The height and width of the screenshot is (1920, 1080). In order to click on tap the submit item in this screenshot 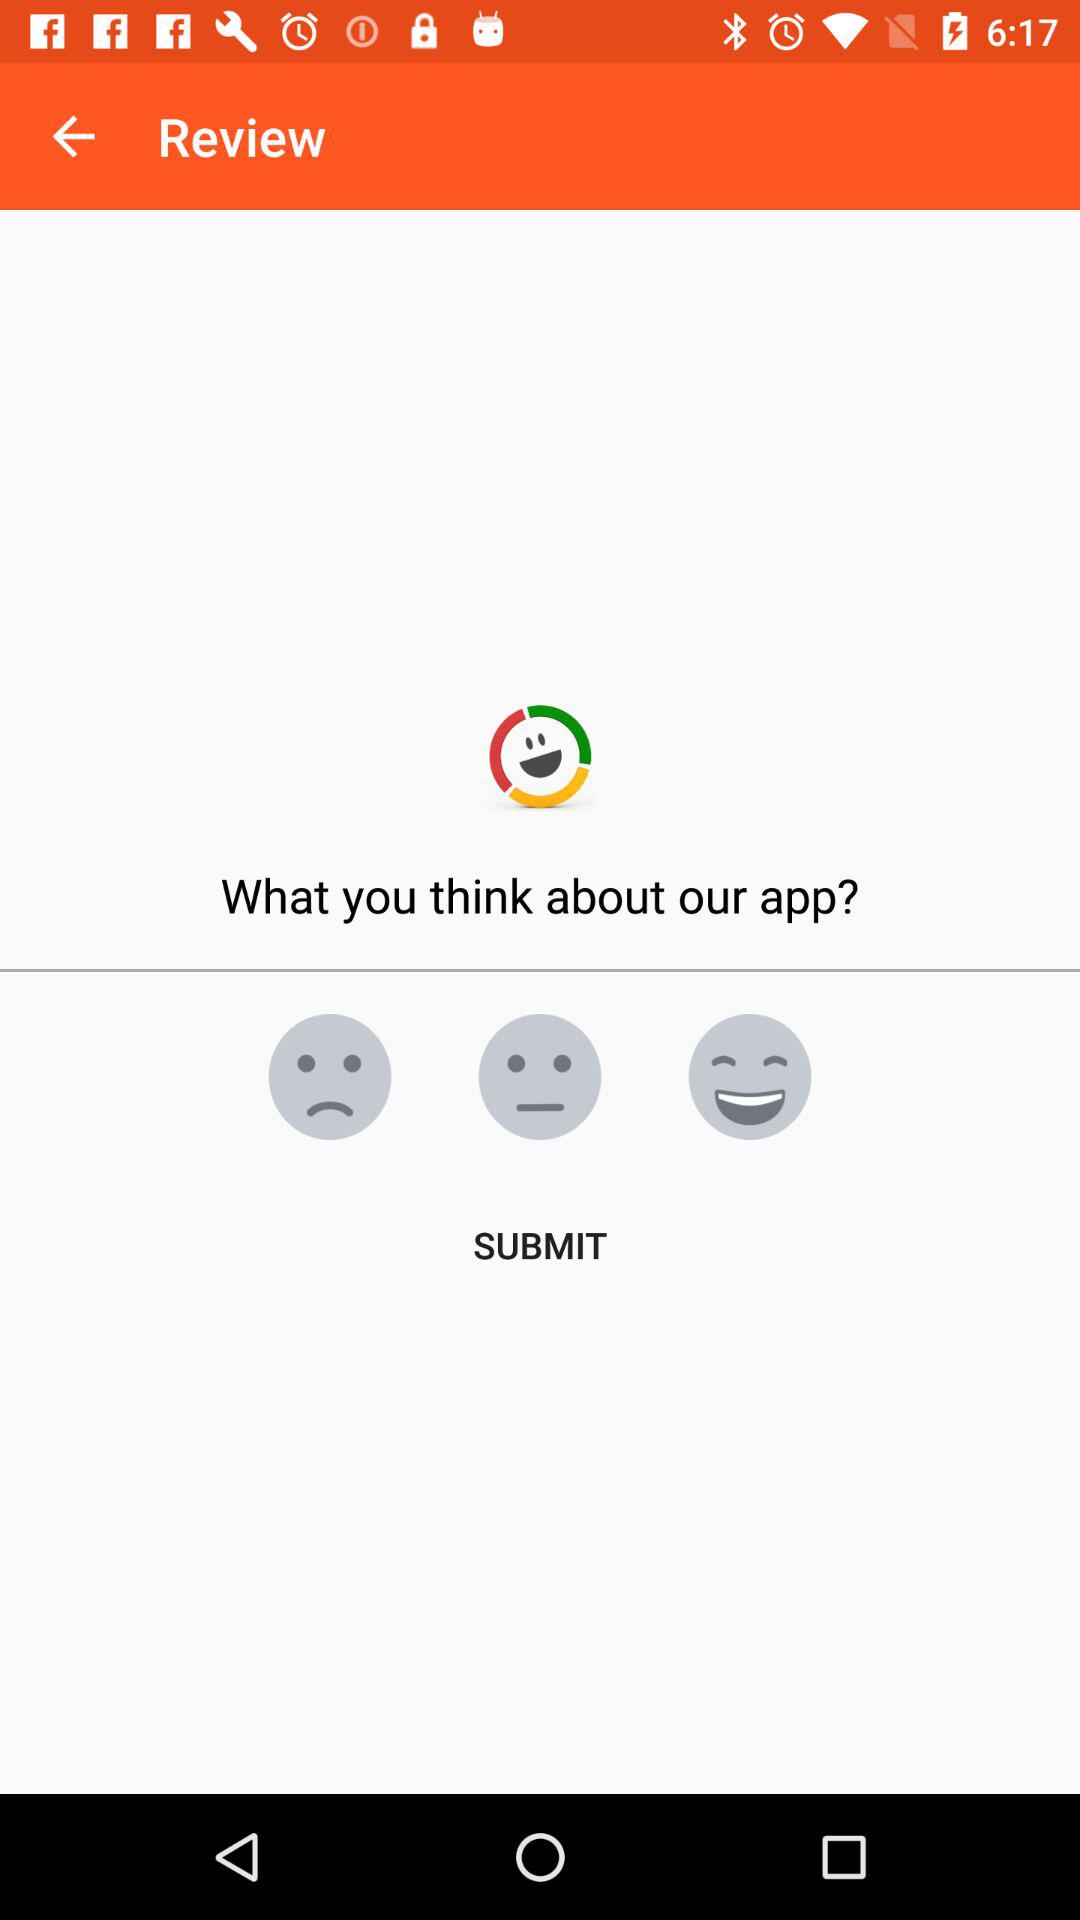, I will do `click(540, 1244)`.